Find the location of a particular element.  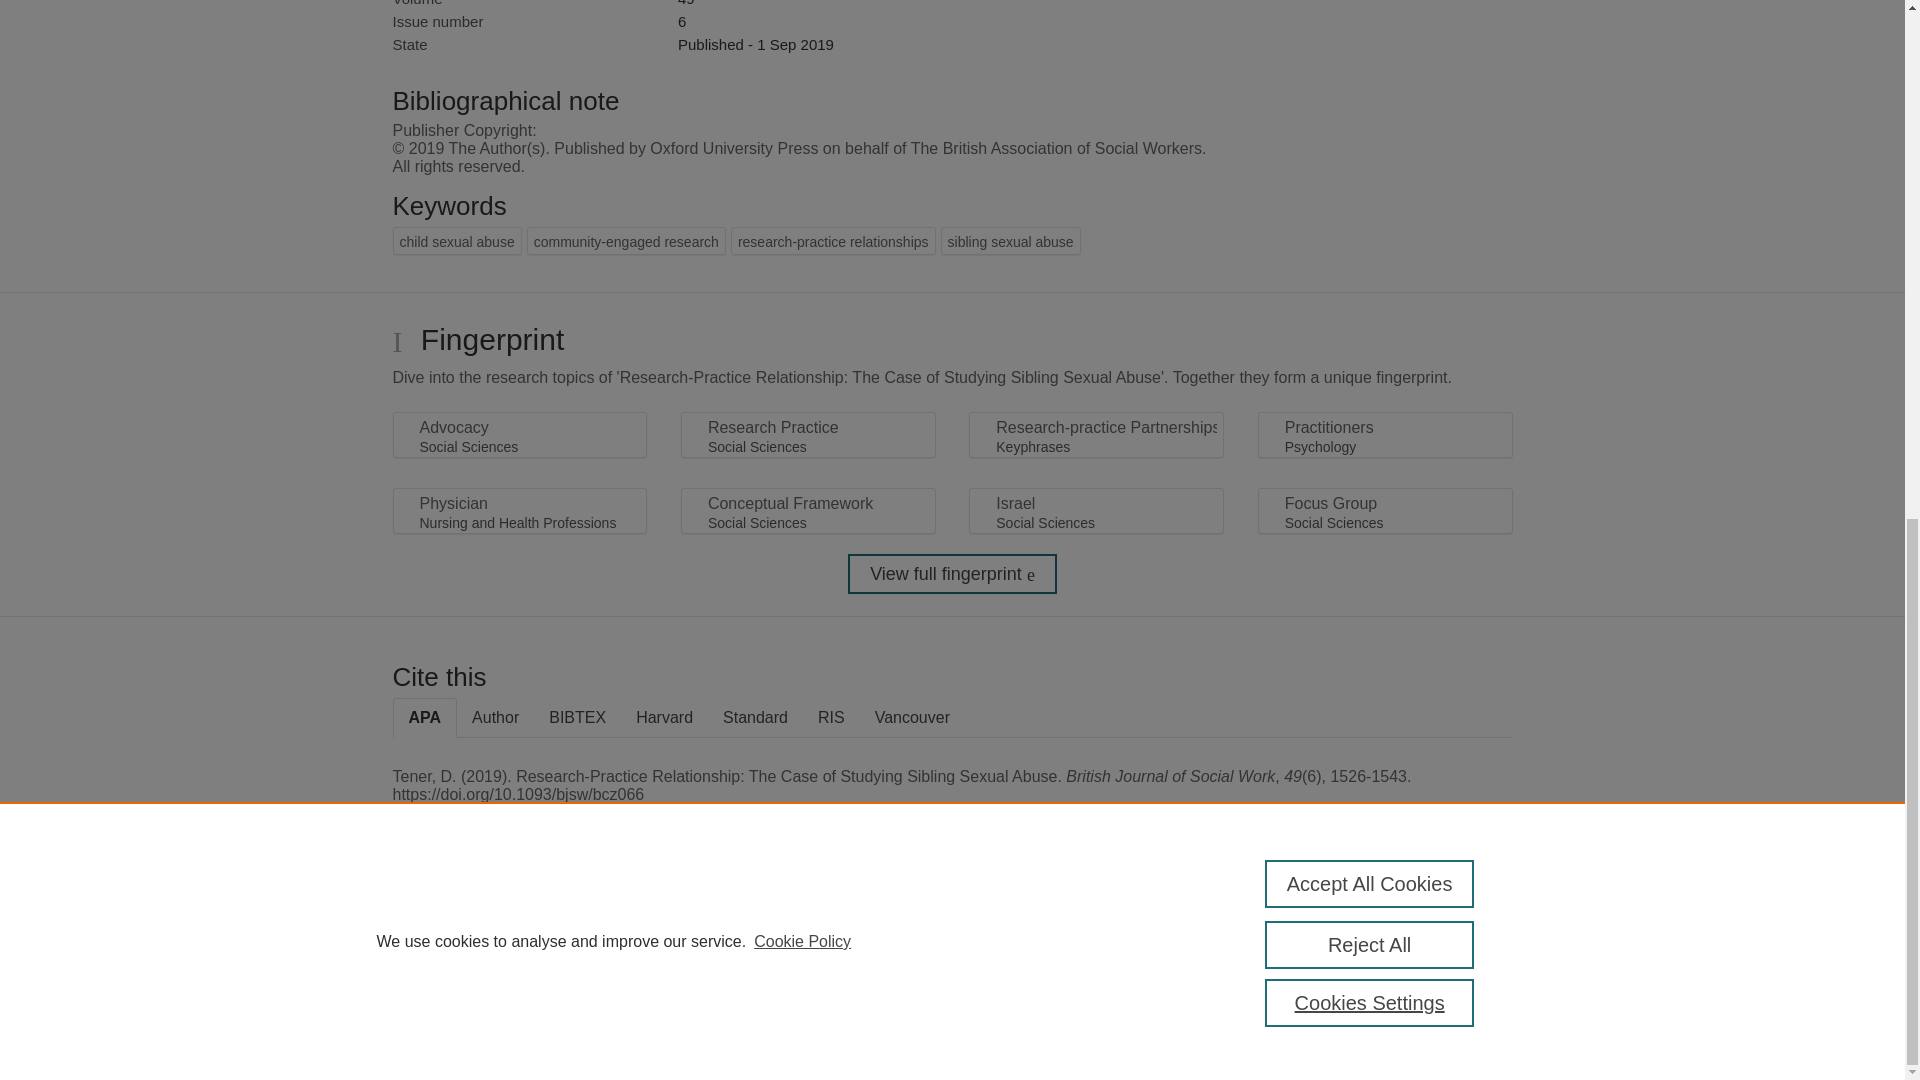

View full fingerprint is located at coordinates (952, 574).